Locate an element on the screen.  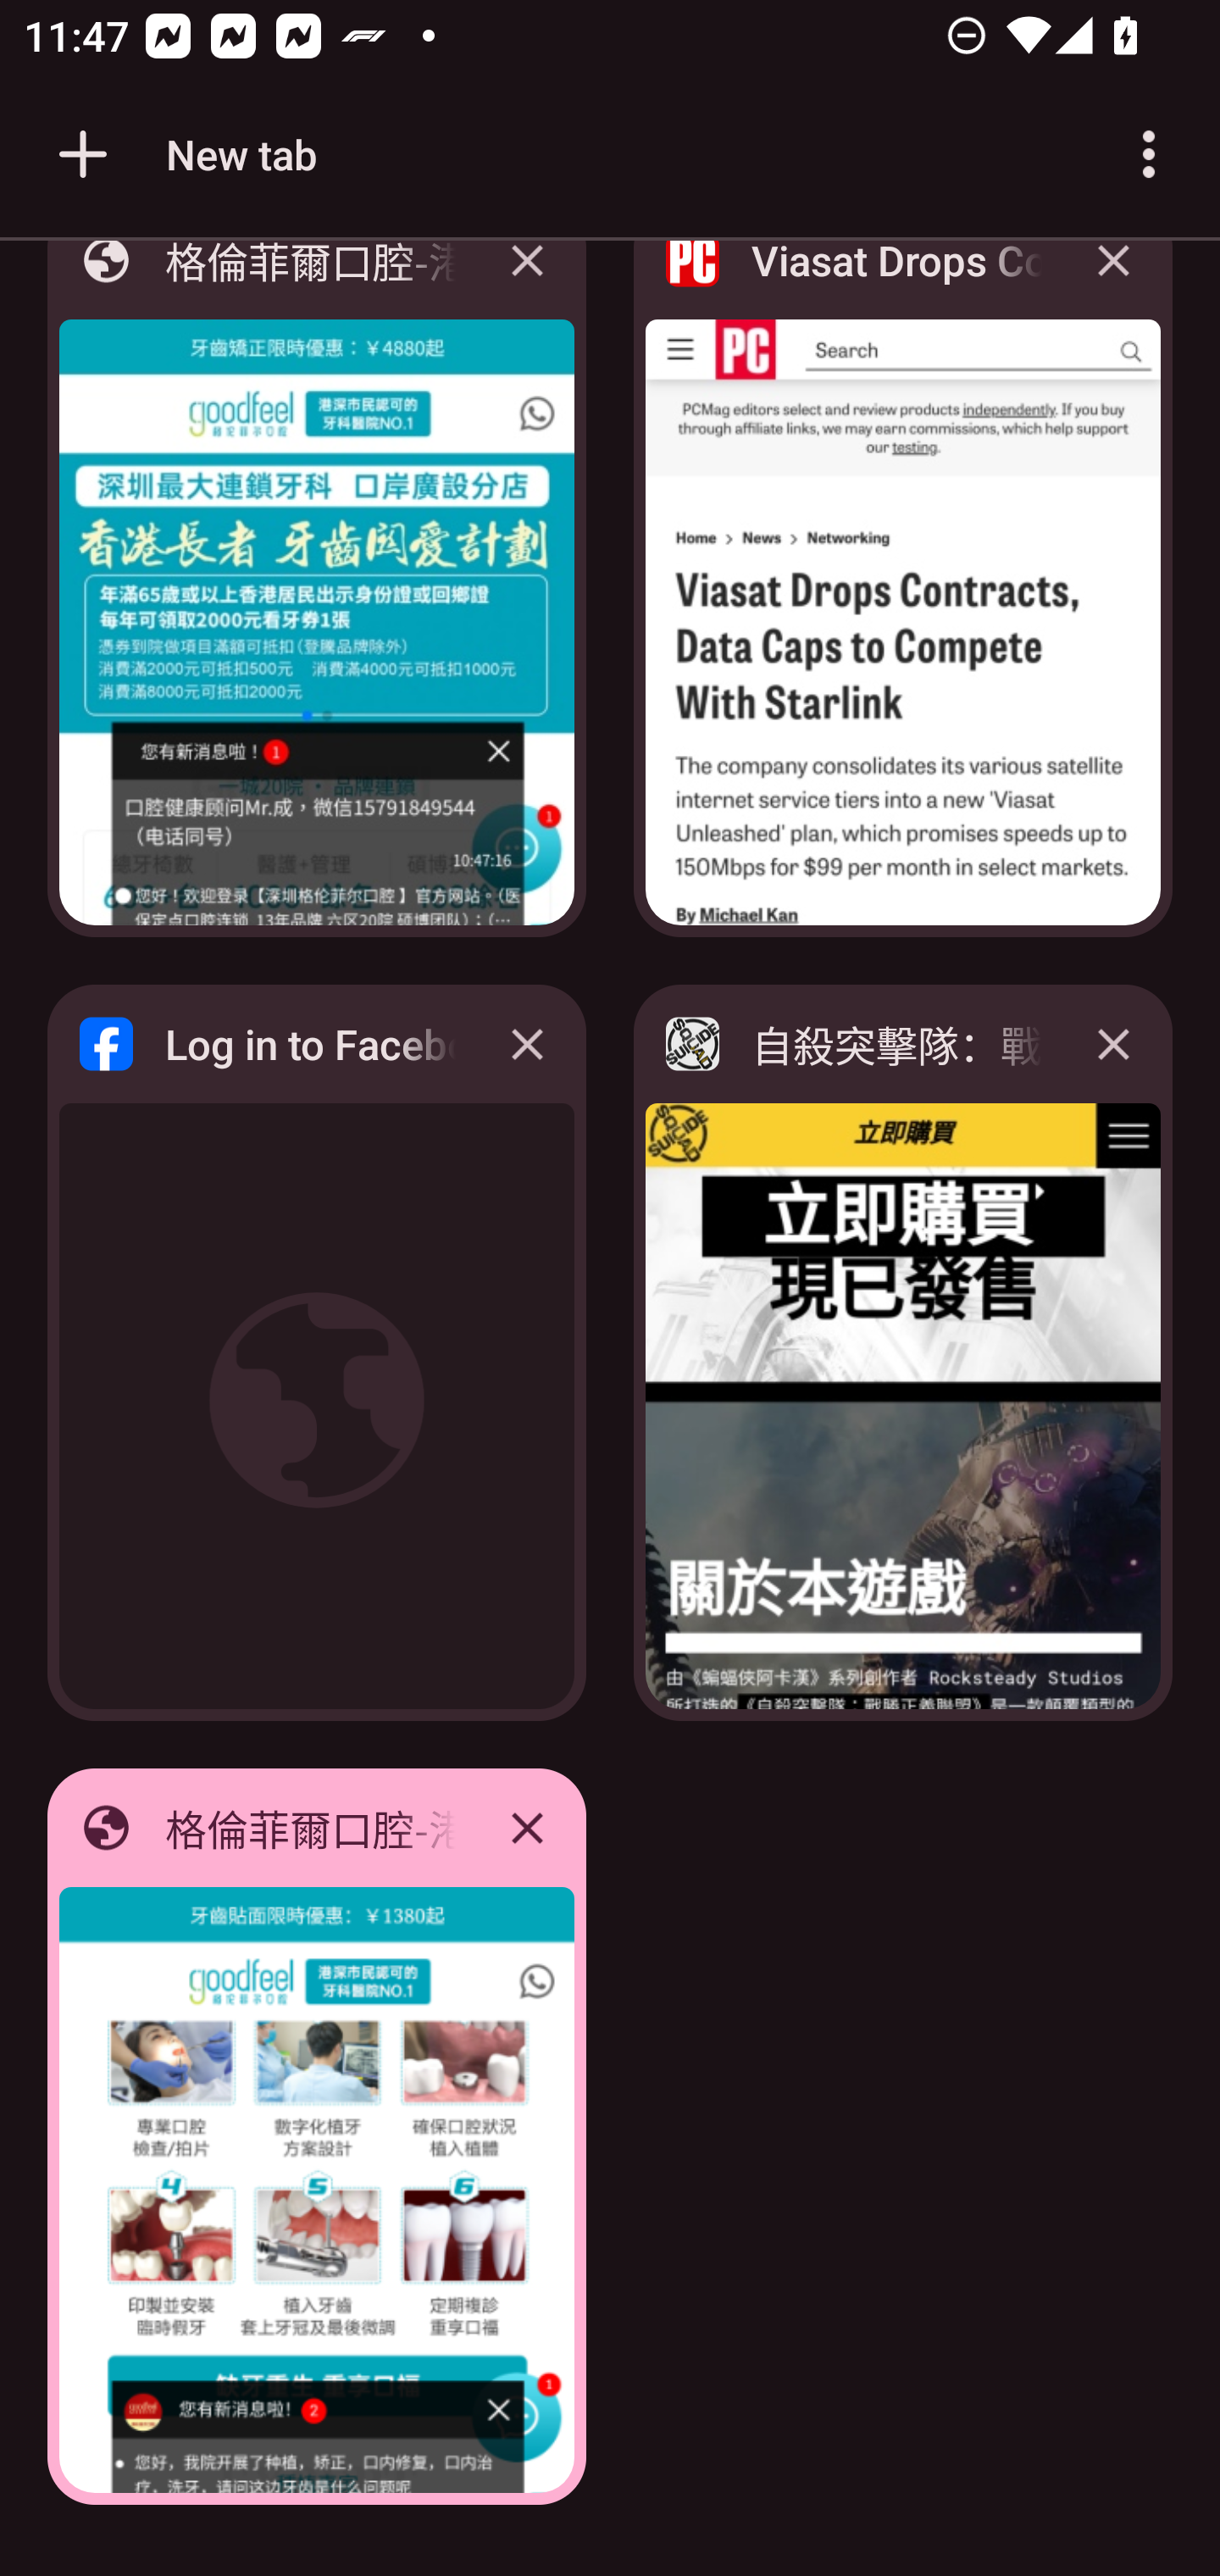
Close 格倫菲爾口腔-港深市民認可的牙科醫院NO.1 tab is located at coordinates (527, 285).